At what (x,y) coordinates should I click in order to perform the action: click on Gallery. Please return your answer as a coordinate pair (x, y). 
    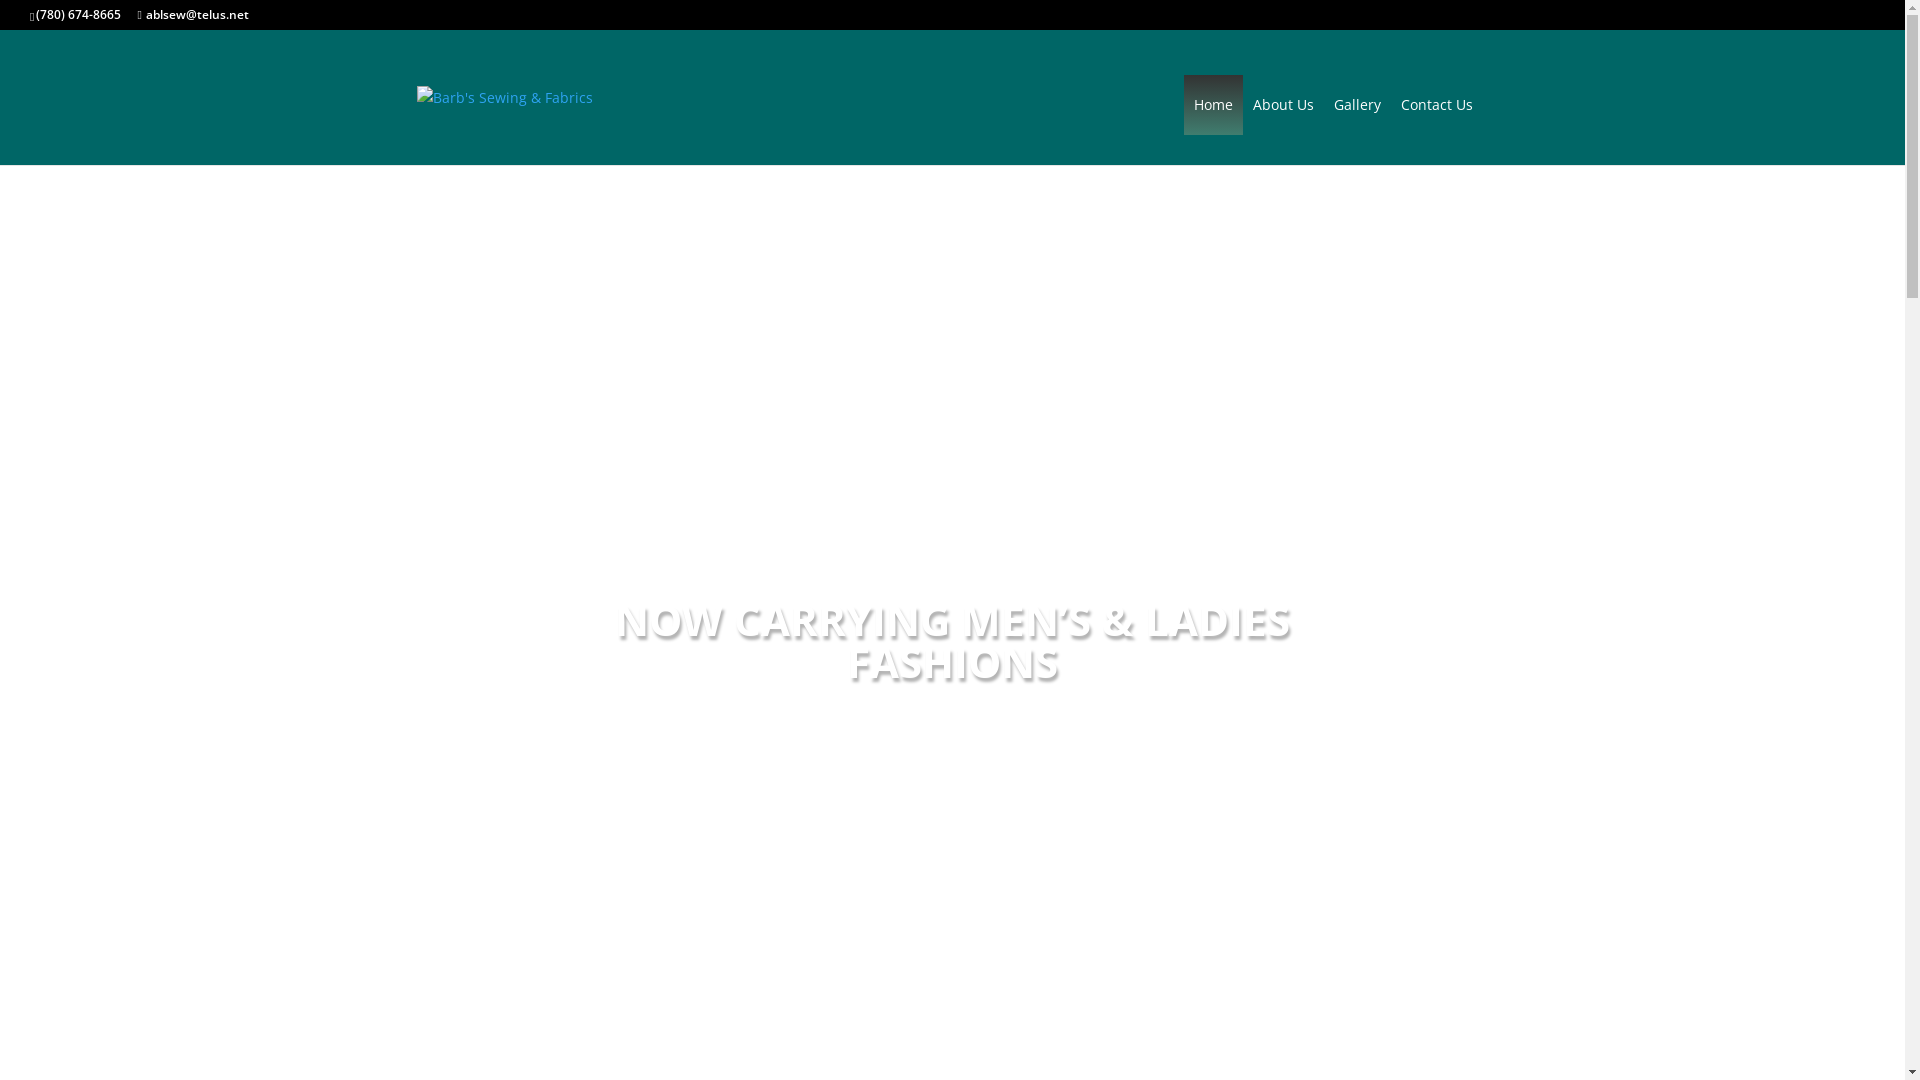
    Looking at the image, I should click on (1358, 105).